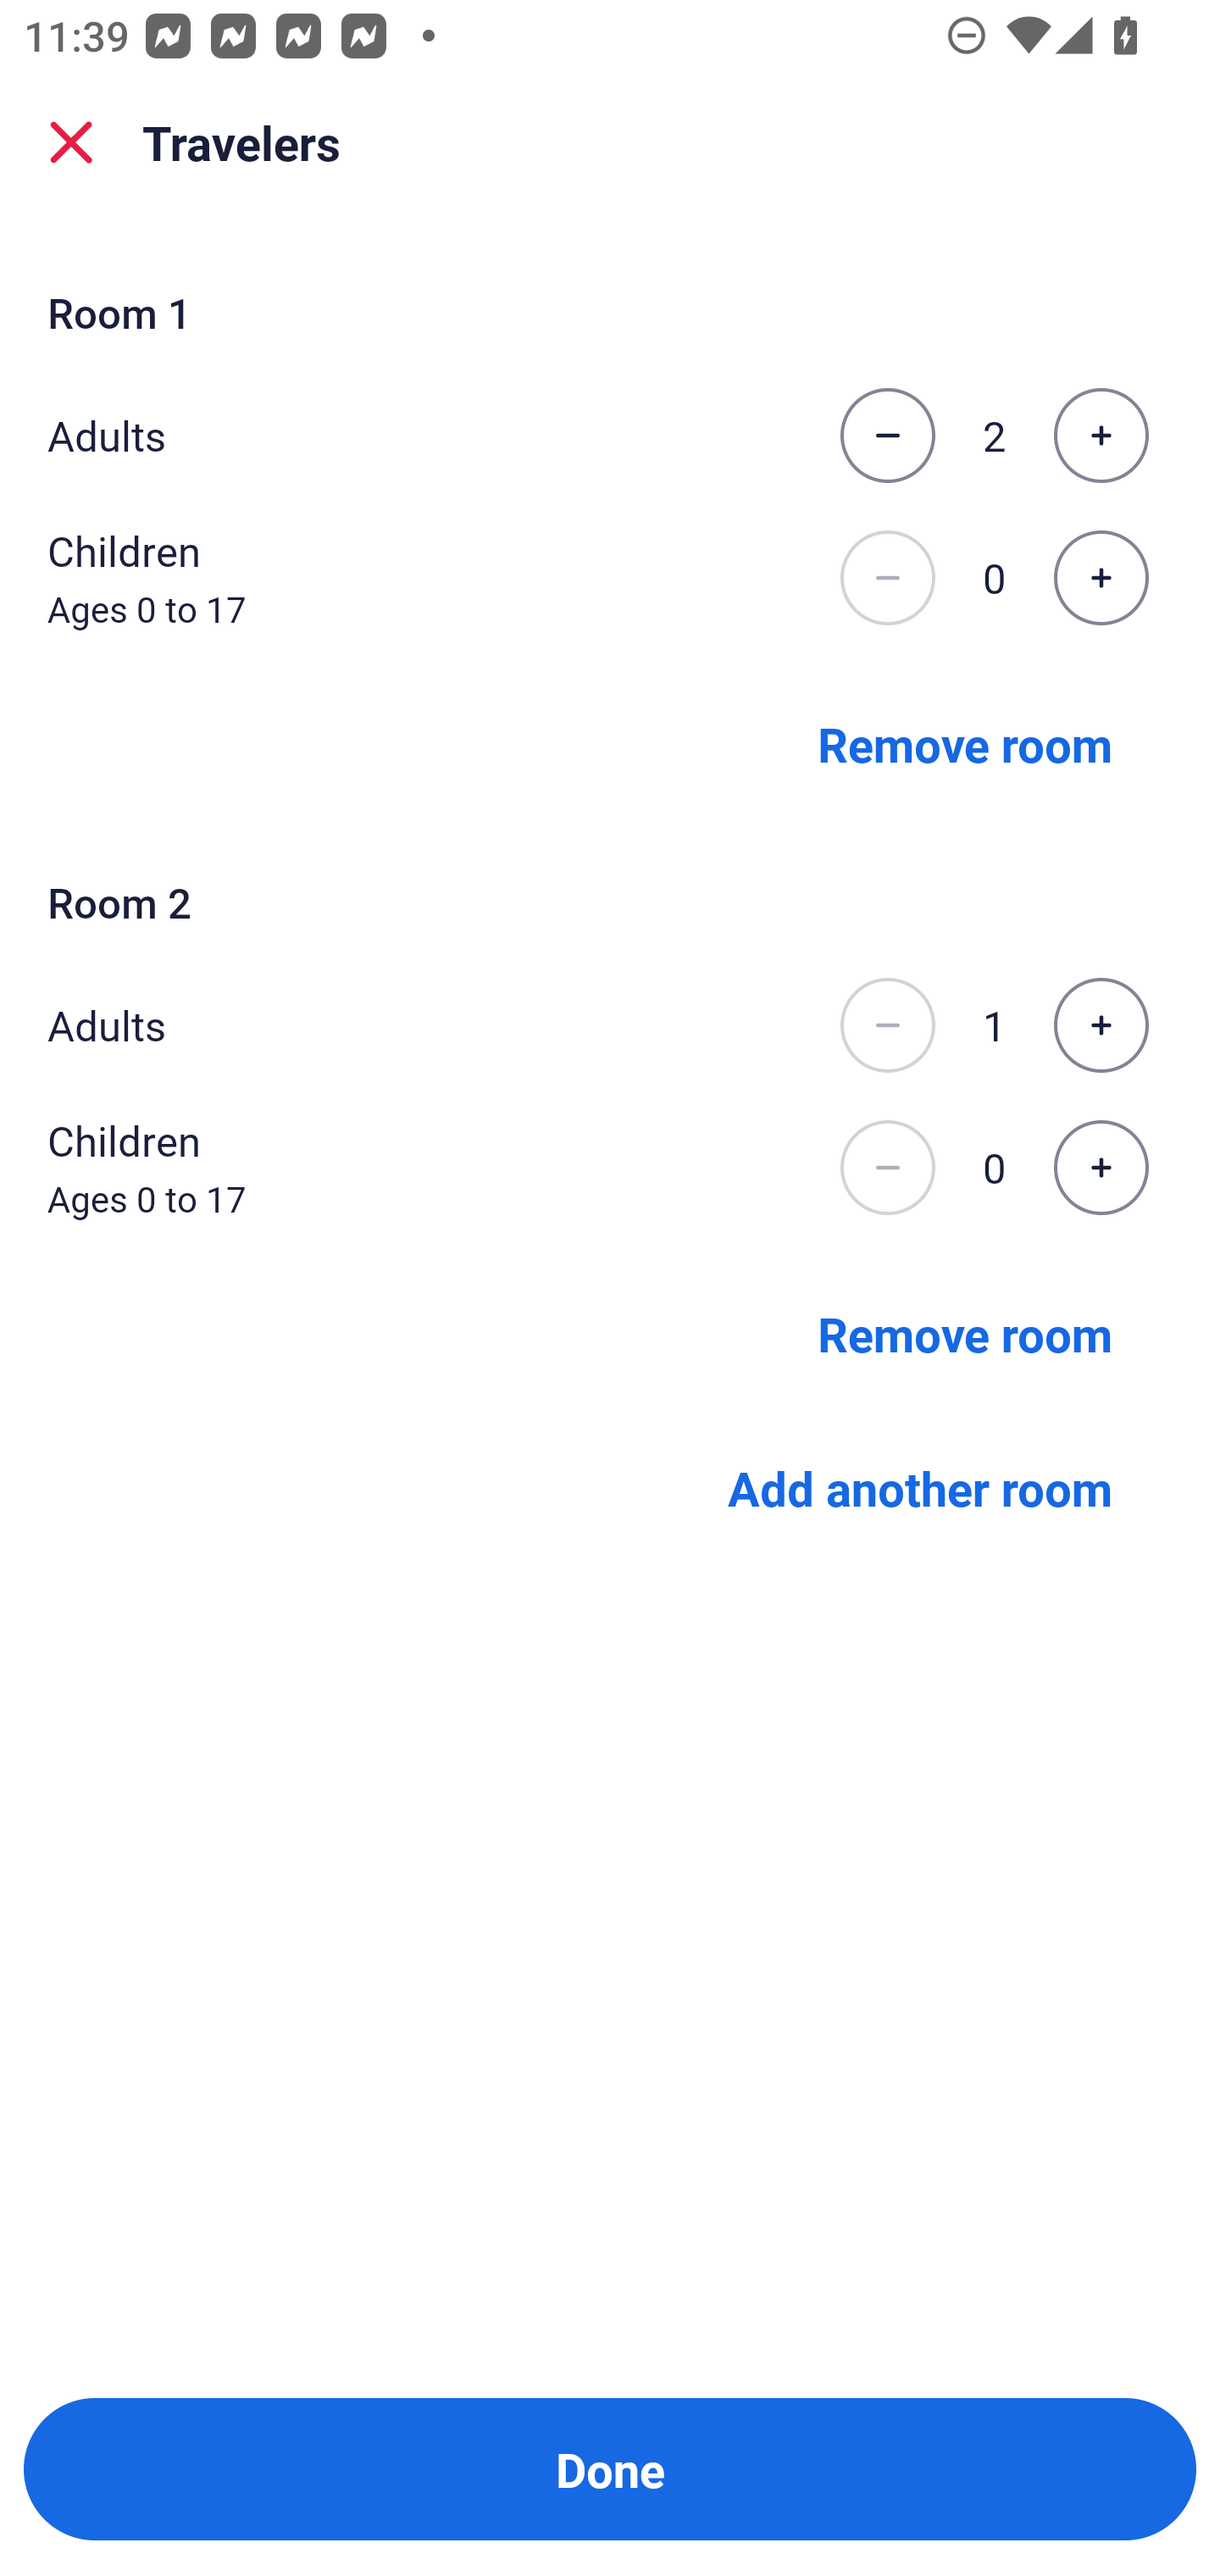 The height and width of the screenshot is (2576, 1220). Describe the element at coordinates (1101, 1168) in the screenshot. I see `Increase the number of children` at that location.